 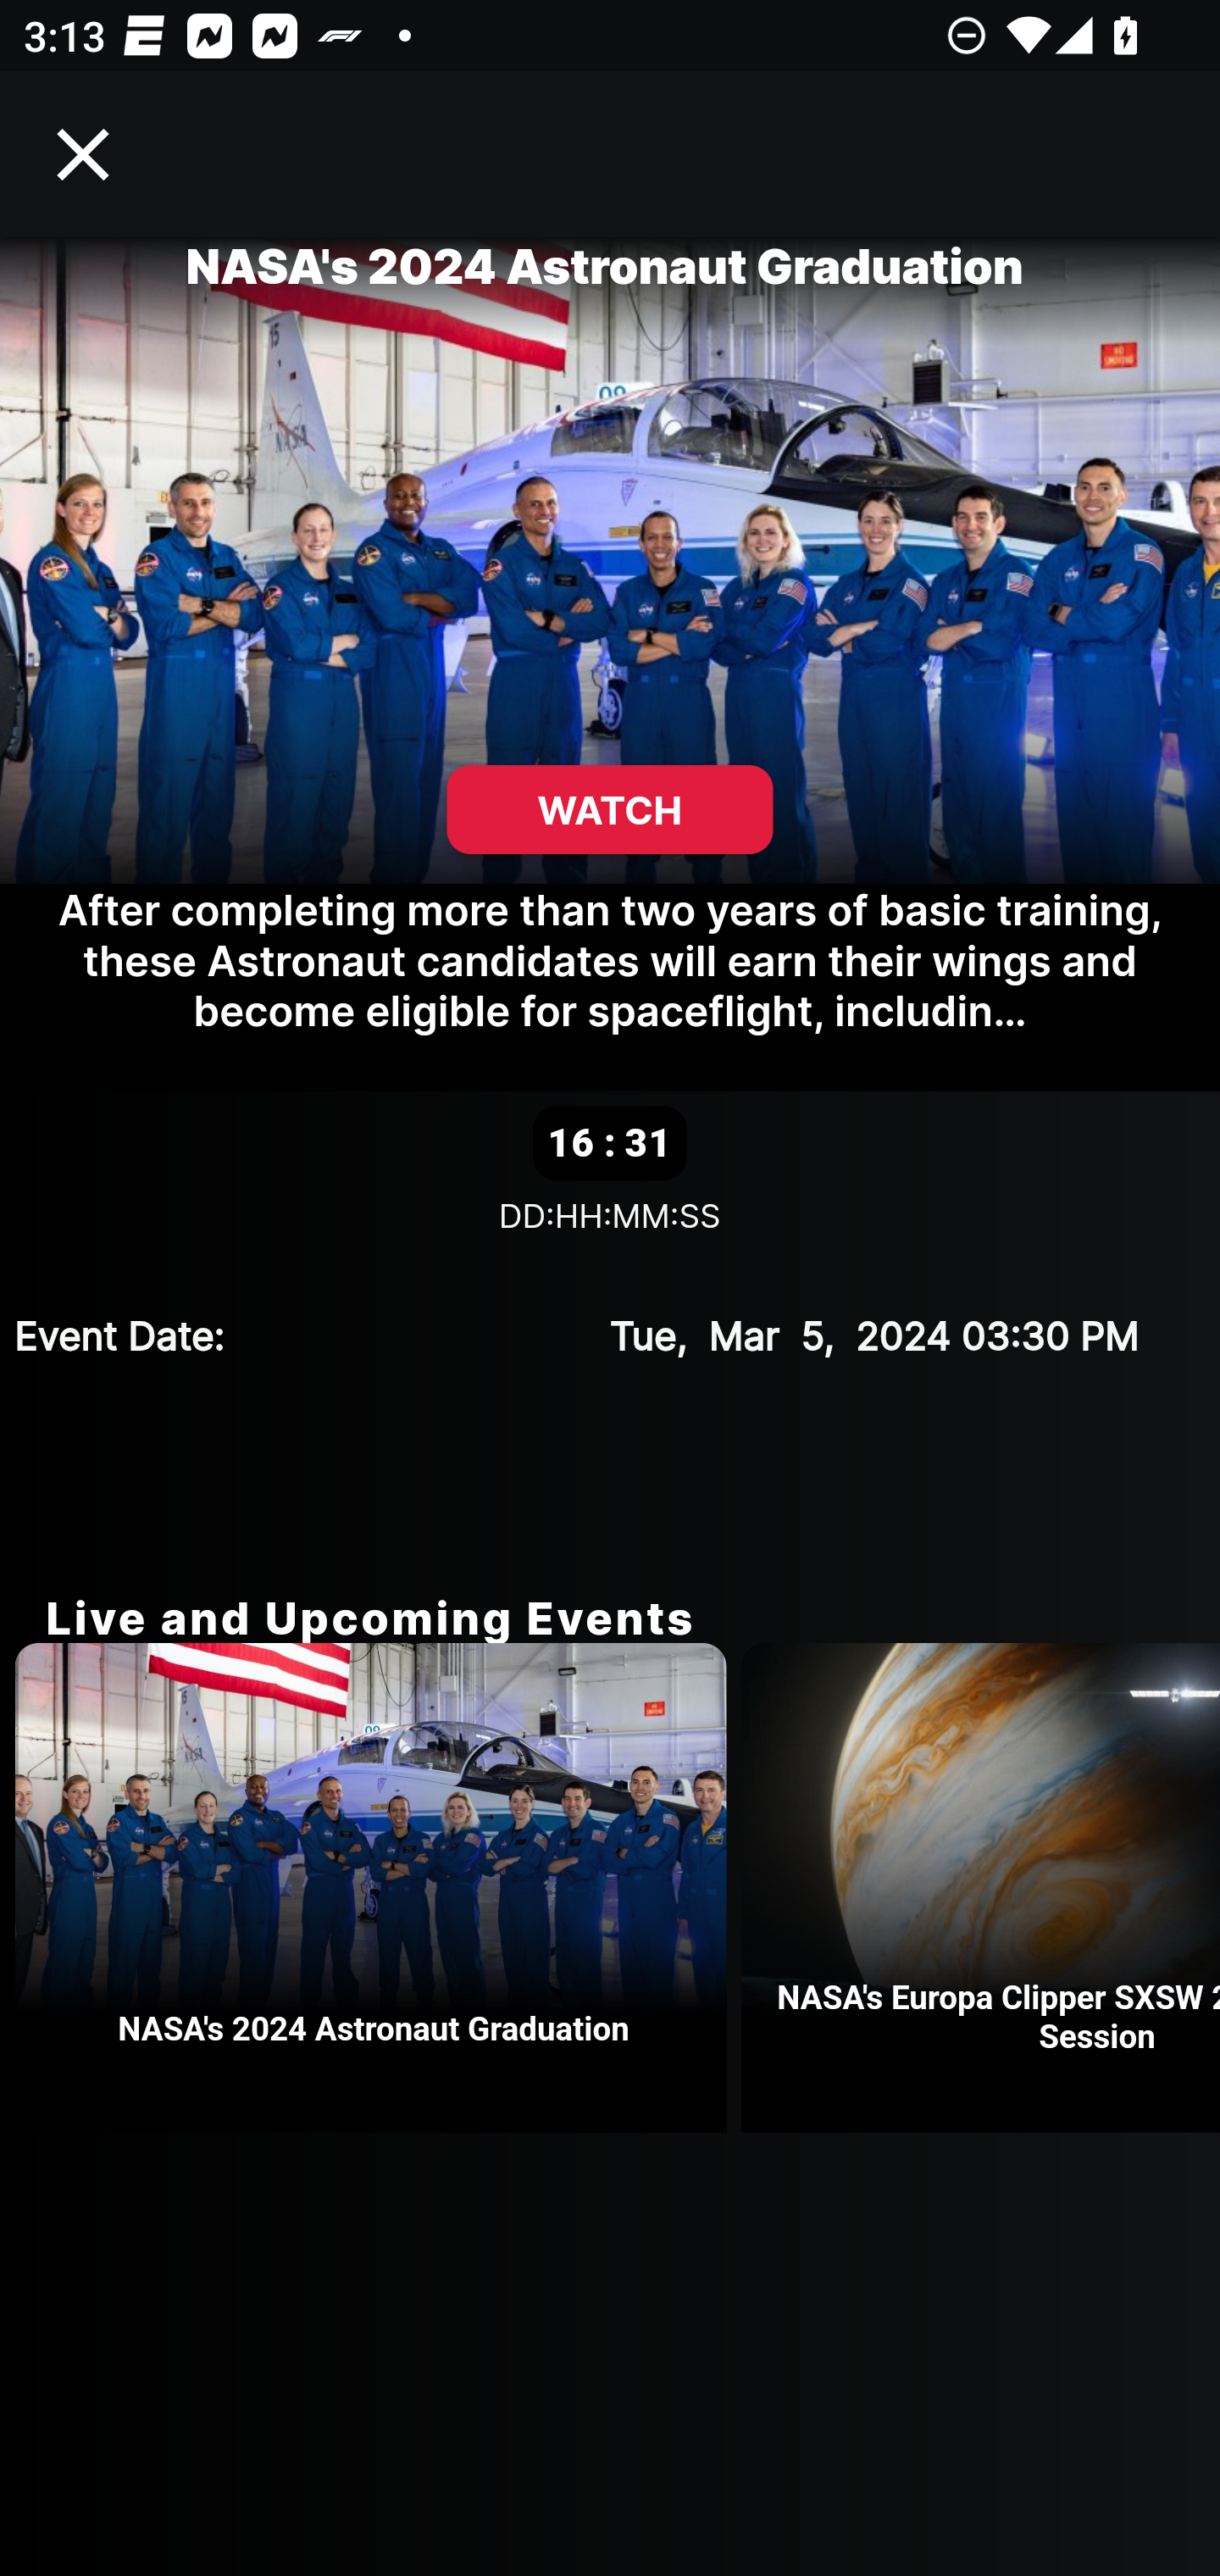 I want to click on NASA's Europa Clipper SXSW 2024 Opening Session, so click(x=981, y=1888).